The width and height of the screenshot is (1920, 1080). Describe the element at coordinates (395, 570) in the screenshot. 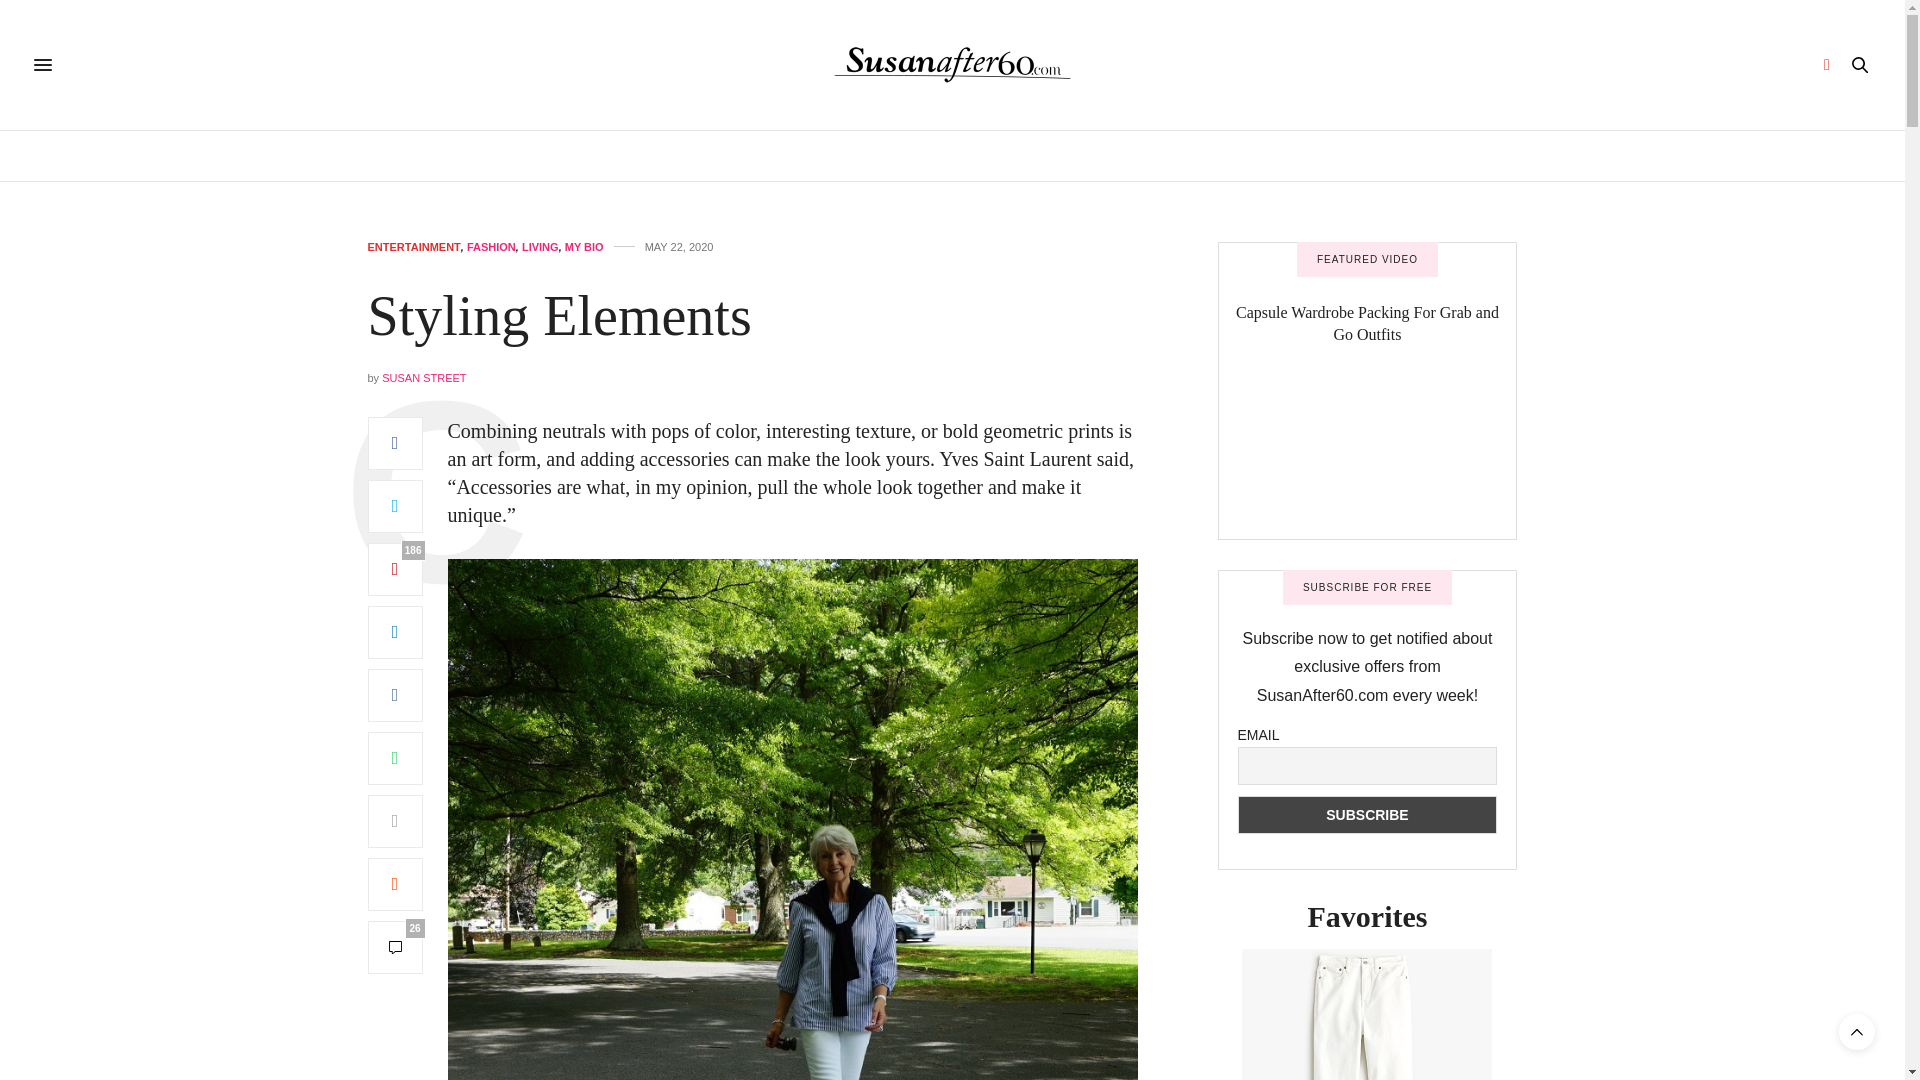

I see `186` at that location.